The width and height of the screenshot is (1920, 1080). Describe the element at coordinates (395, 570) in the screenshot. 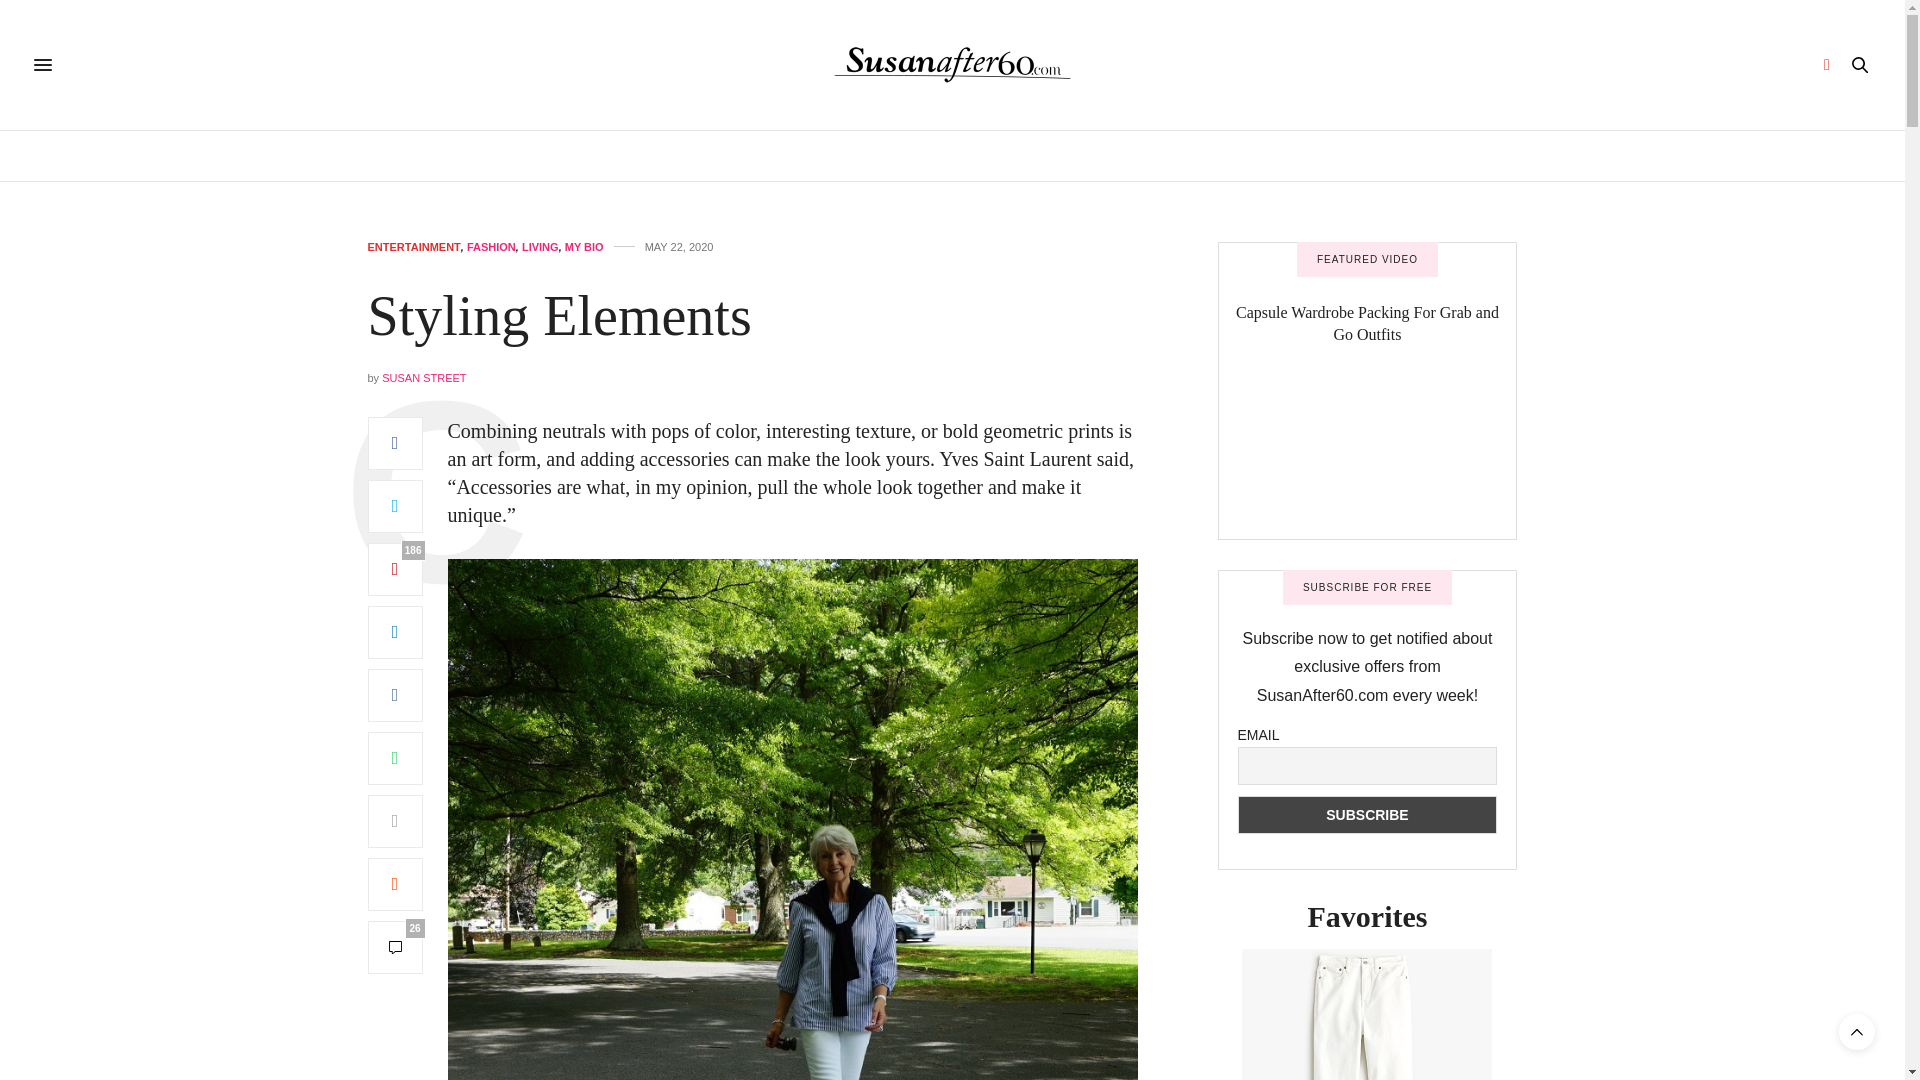

I see `186` at that location.